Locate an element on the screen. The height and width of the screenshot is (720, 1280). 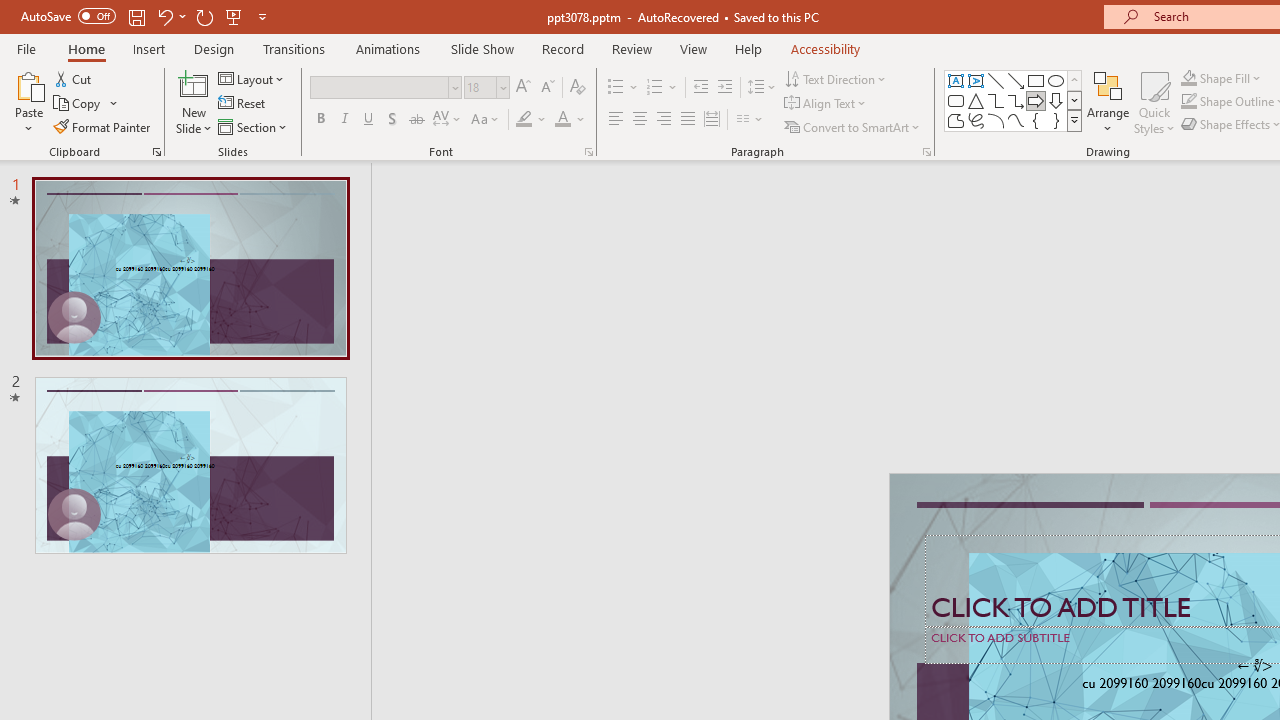
Line Spacing is located at coordinates (762, 88).